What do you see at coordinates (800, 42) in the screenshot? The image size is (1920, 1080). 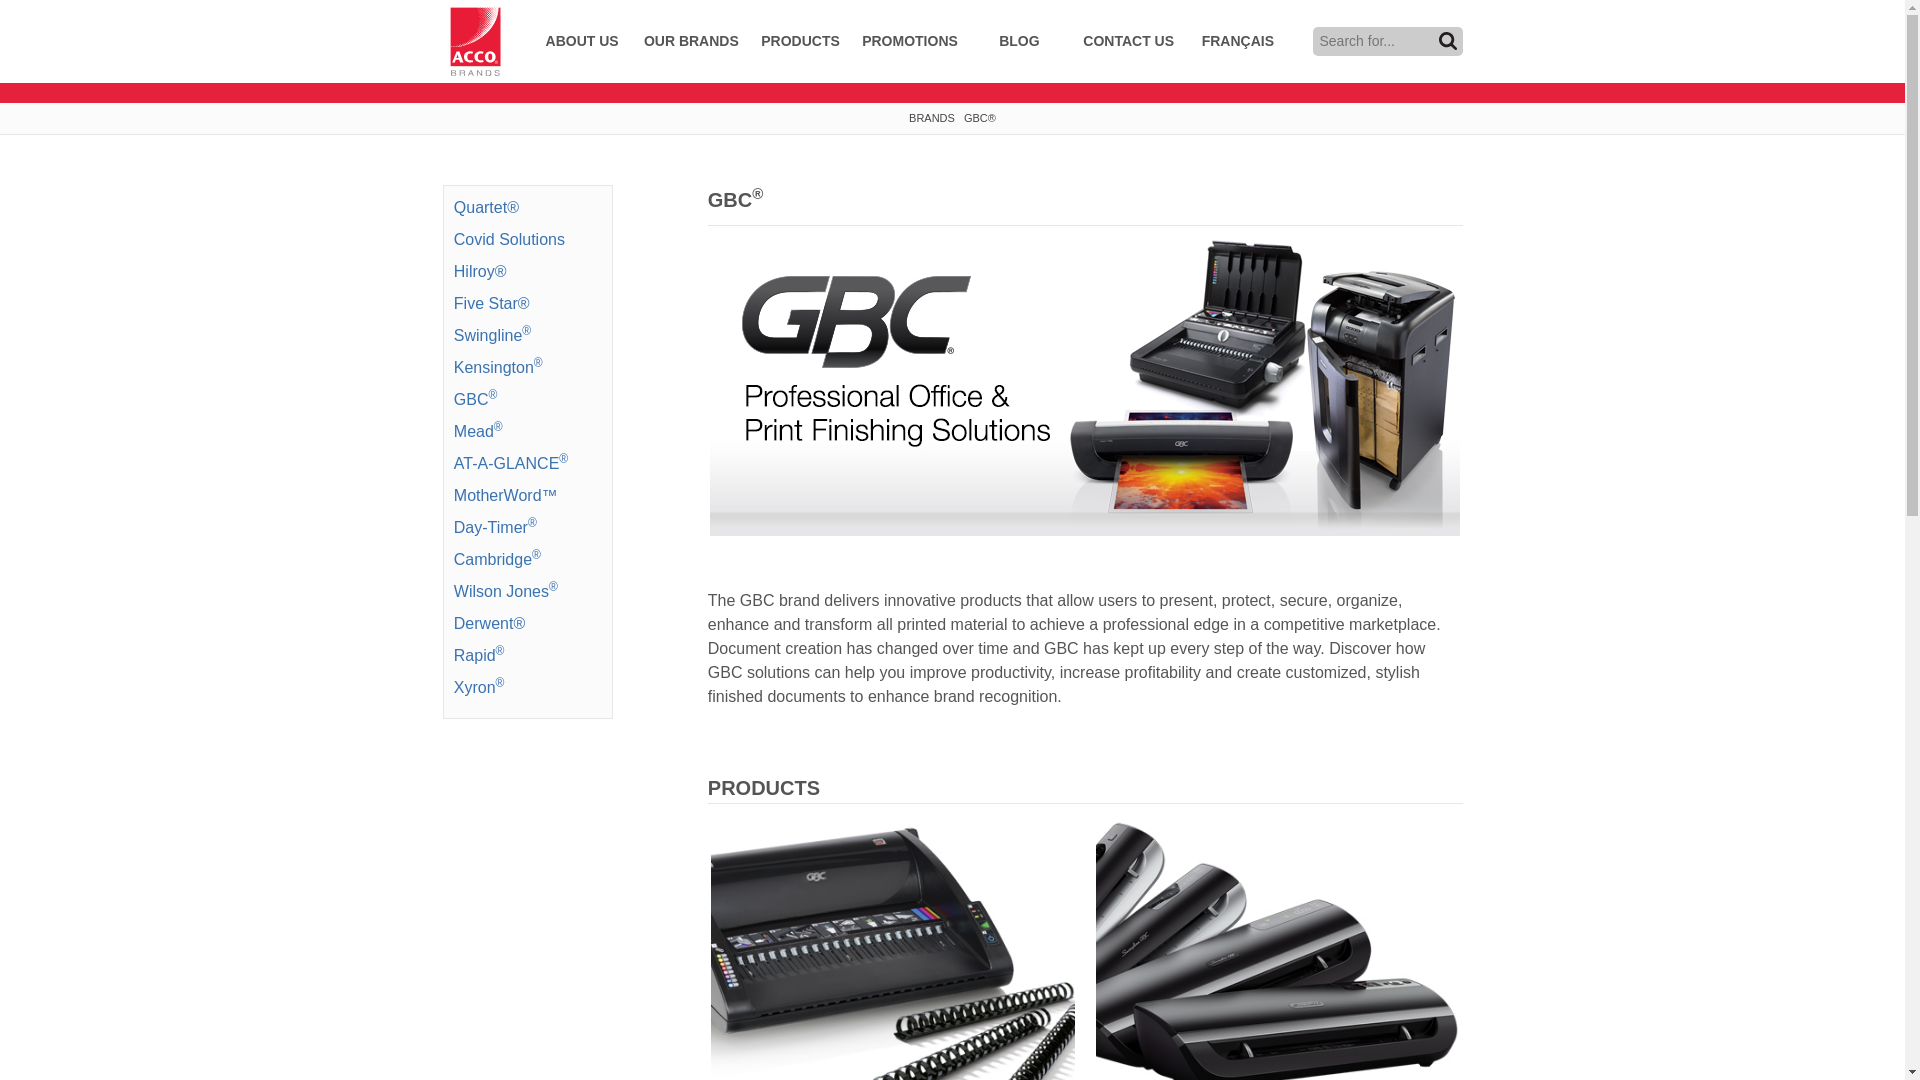 I see `PRODUCTS` at bounding box center [800, 42].